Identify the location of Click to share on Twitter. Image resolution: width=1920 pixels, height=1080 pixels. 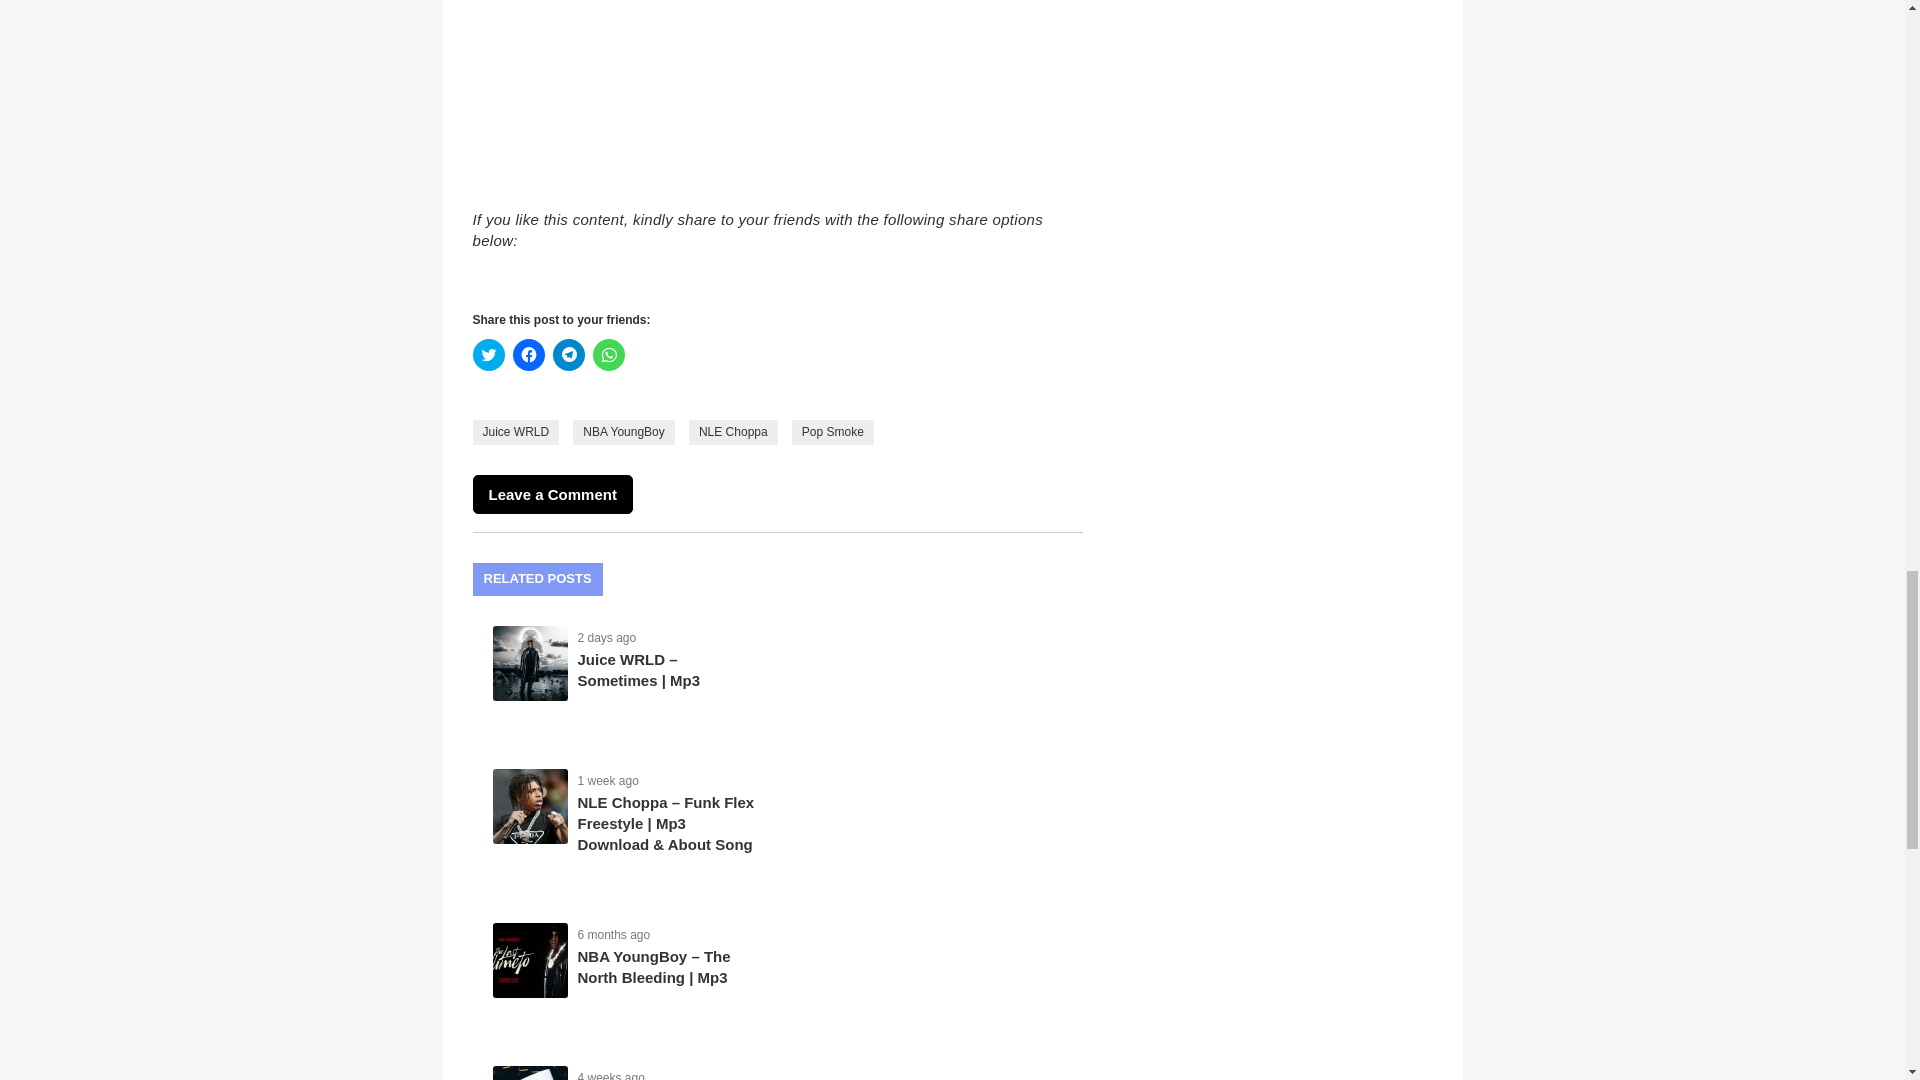
(488, 355).